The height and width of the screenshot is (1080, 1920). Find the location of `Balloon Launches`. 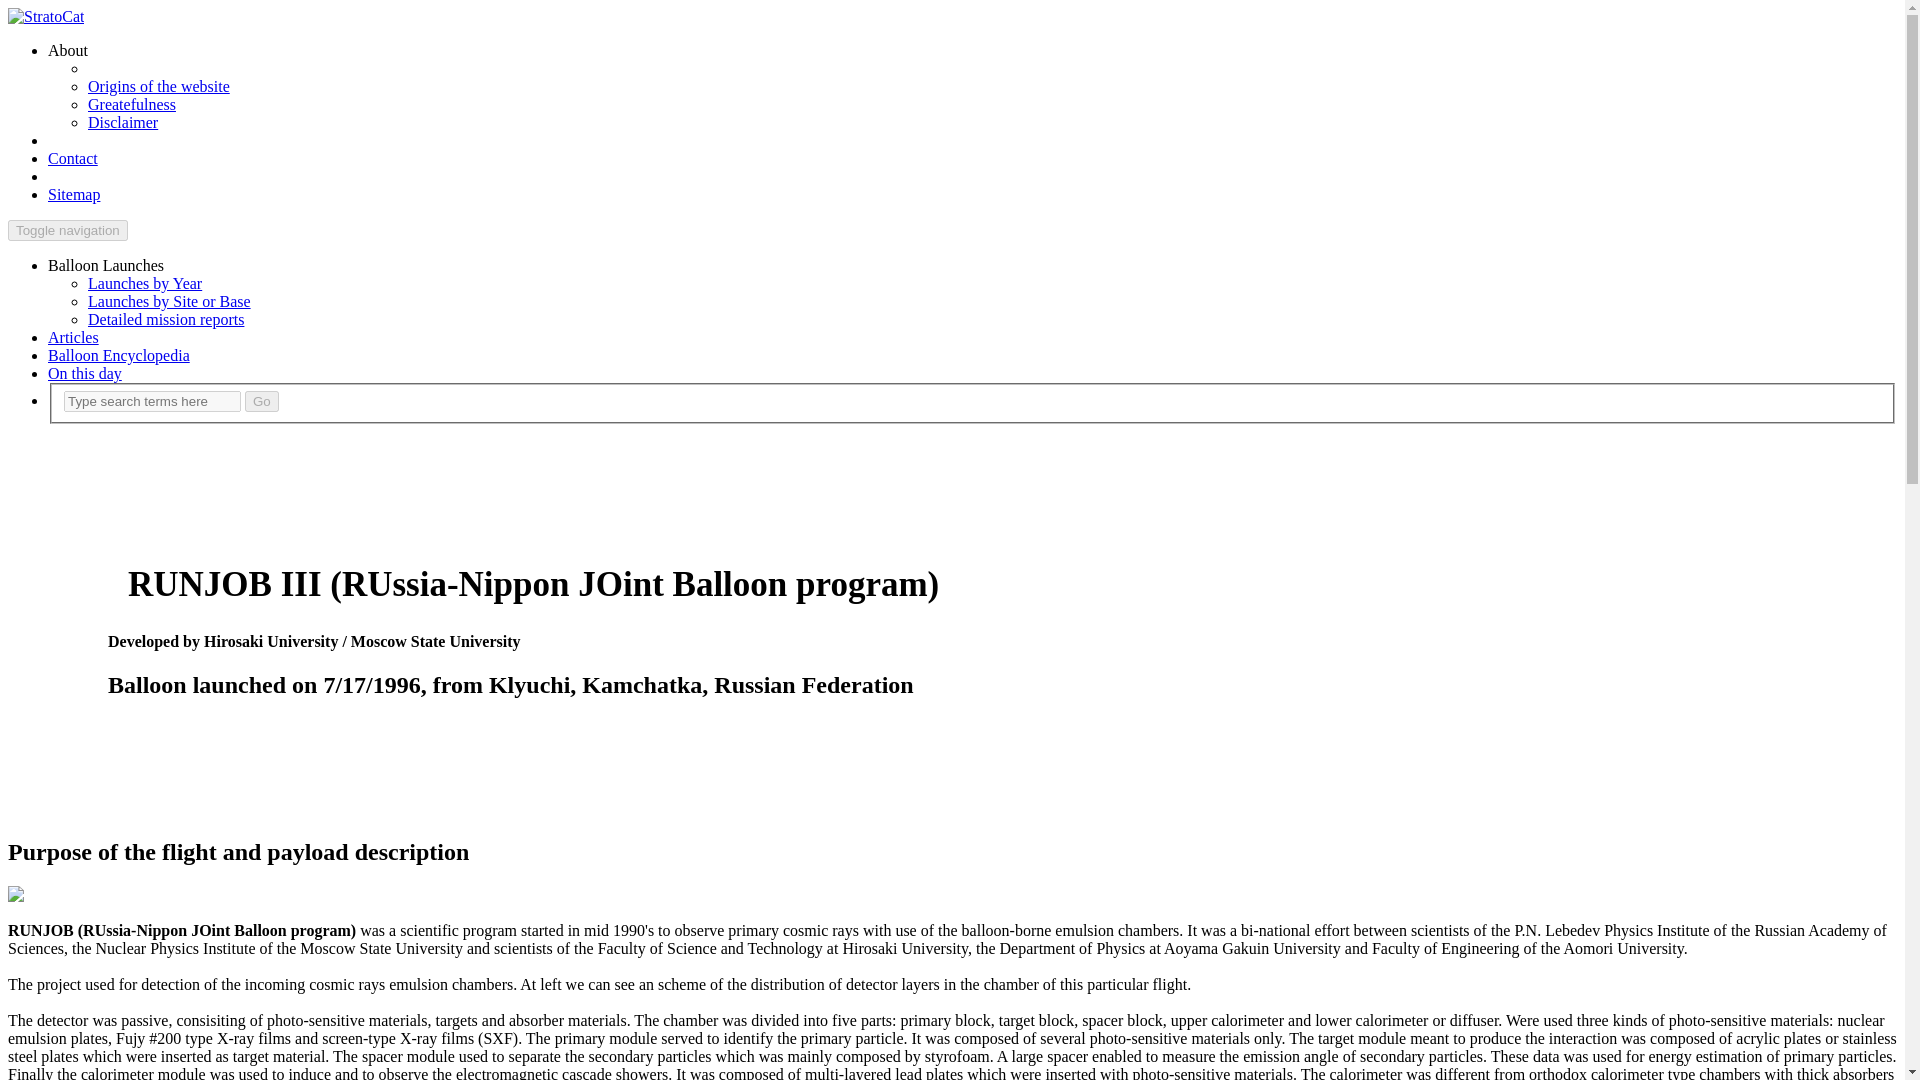

Balloon Launches is located at coordinates (106, 266).